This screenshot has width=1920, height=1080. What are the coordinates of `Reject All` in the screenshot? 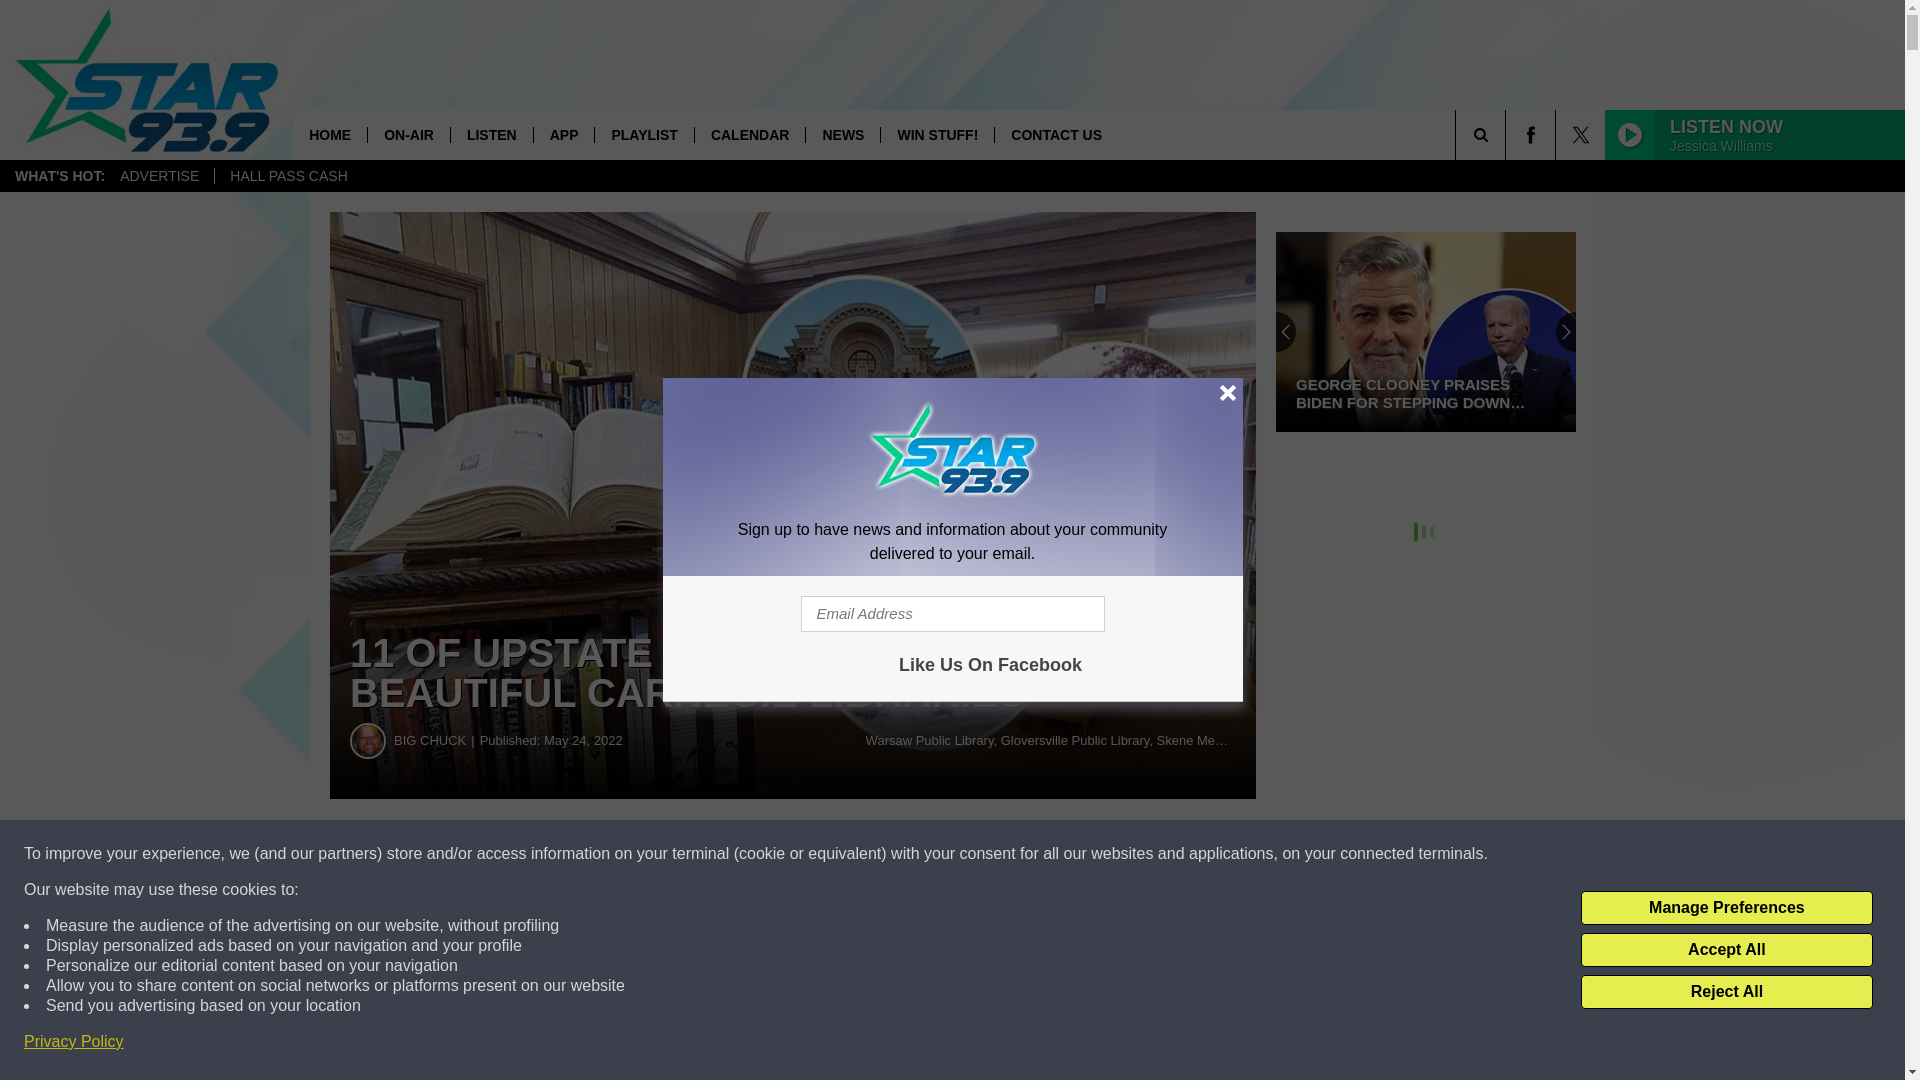 It's located at (1726, 992).